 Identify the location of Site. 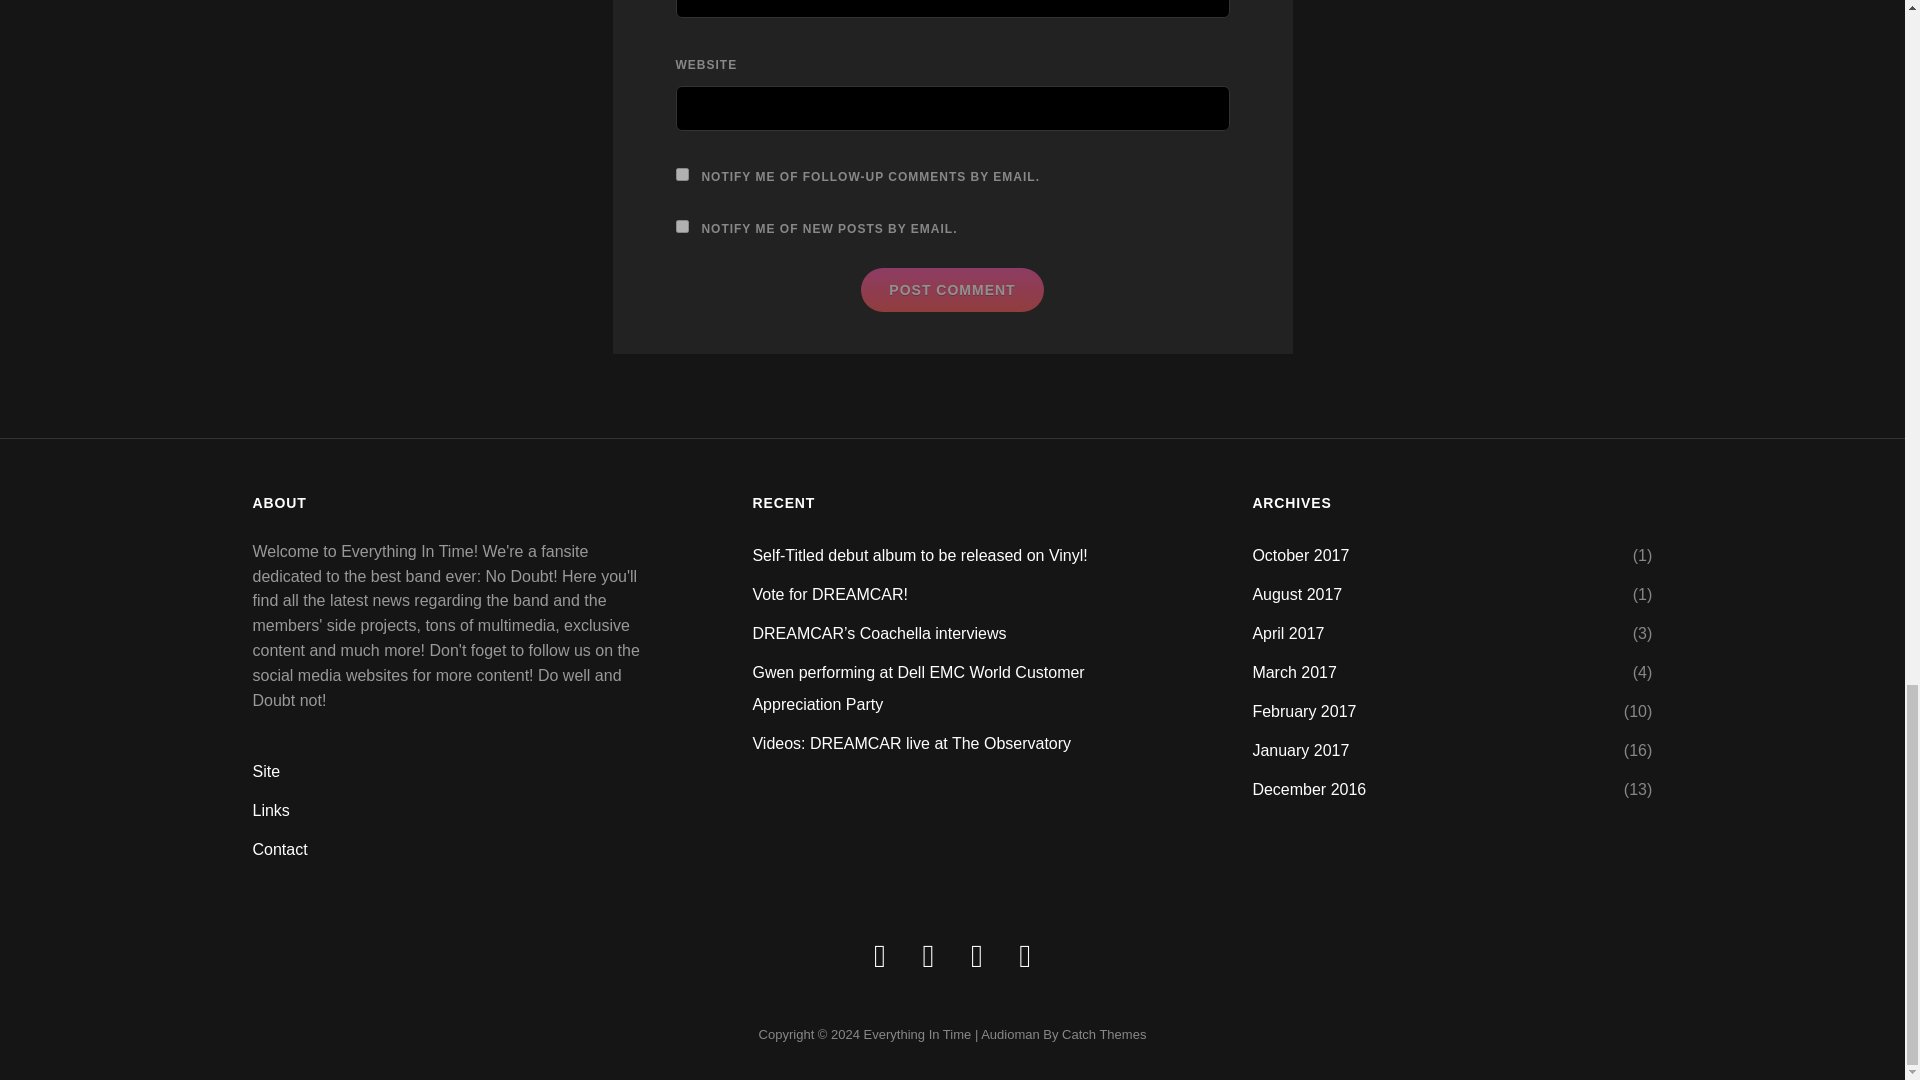
(266, 770).